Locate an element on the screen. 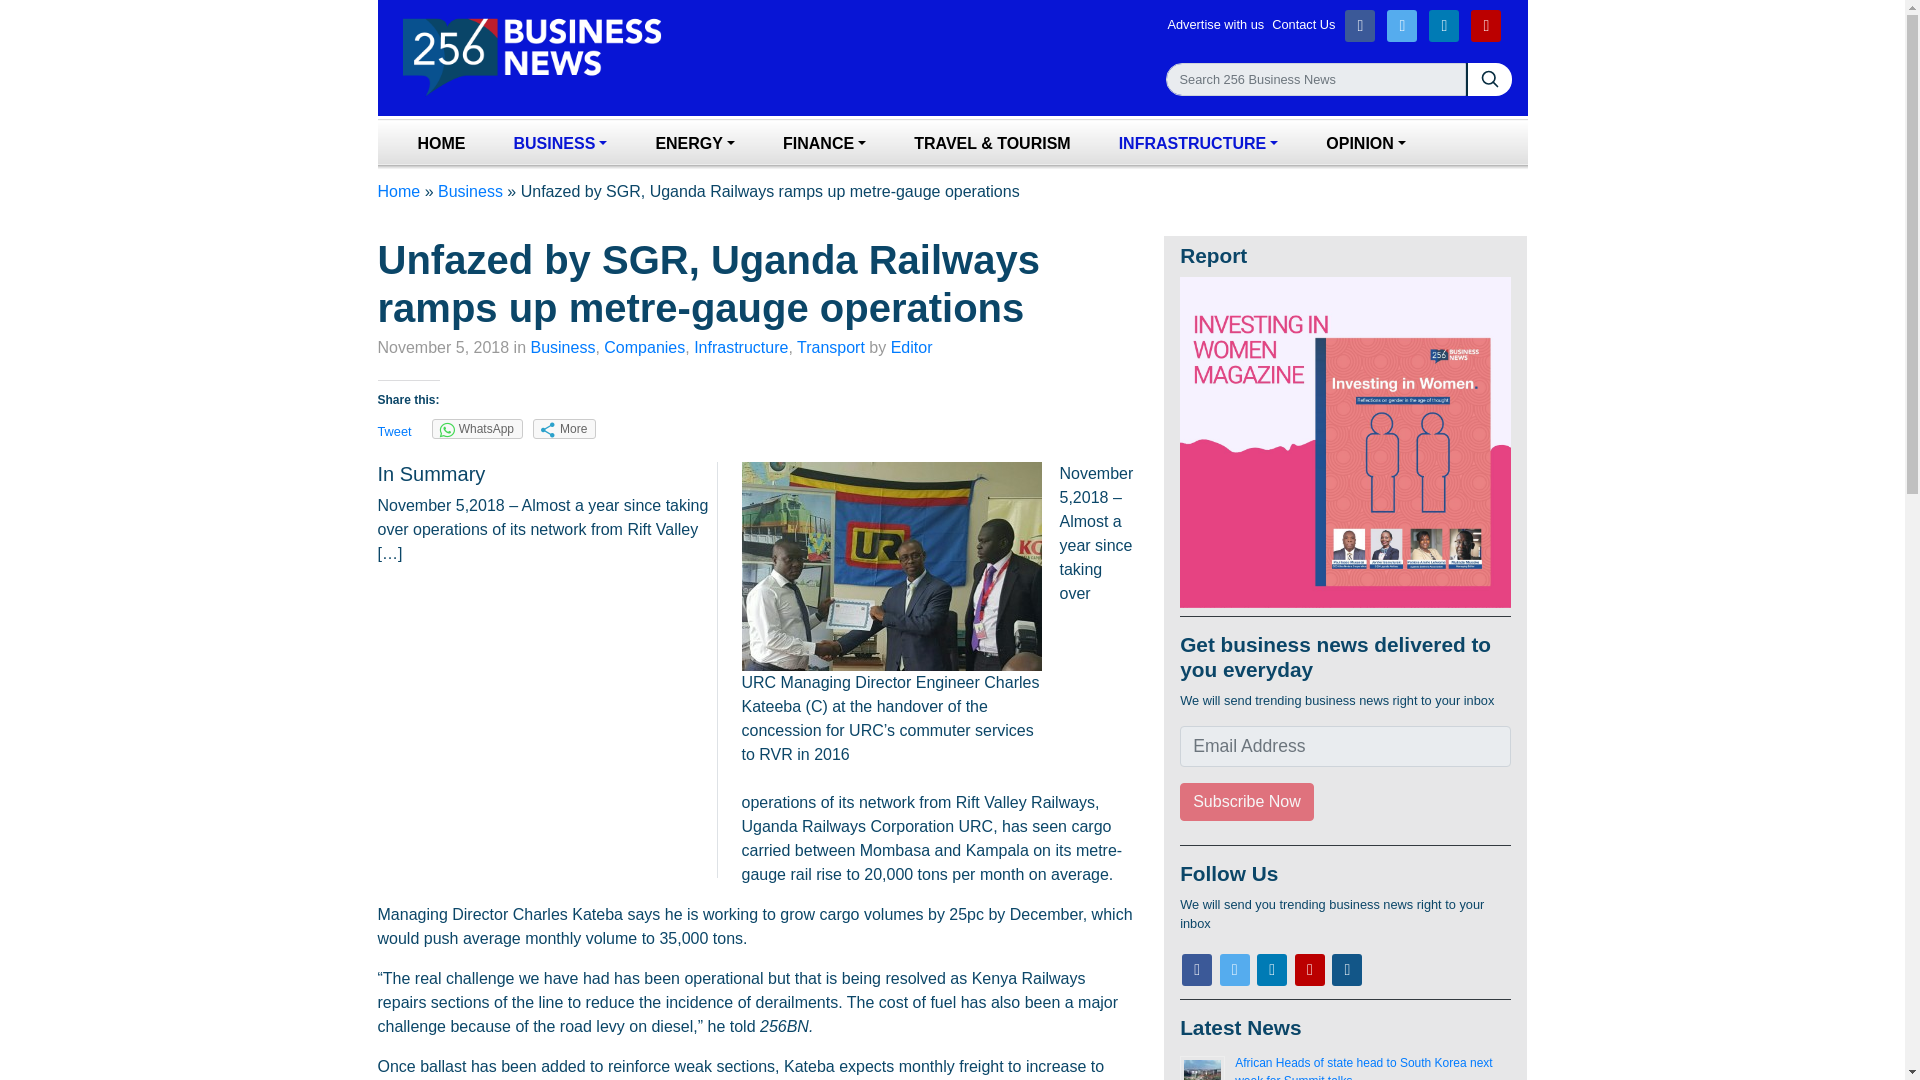  FINANCE is located at coordinates (824, 144).